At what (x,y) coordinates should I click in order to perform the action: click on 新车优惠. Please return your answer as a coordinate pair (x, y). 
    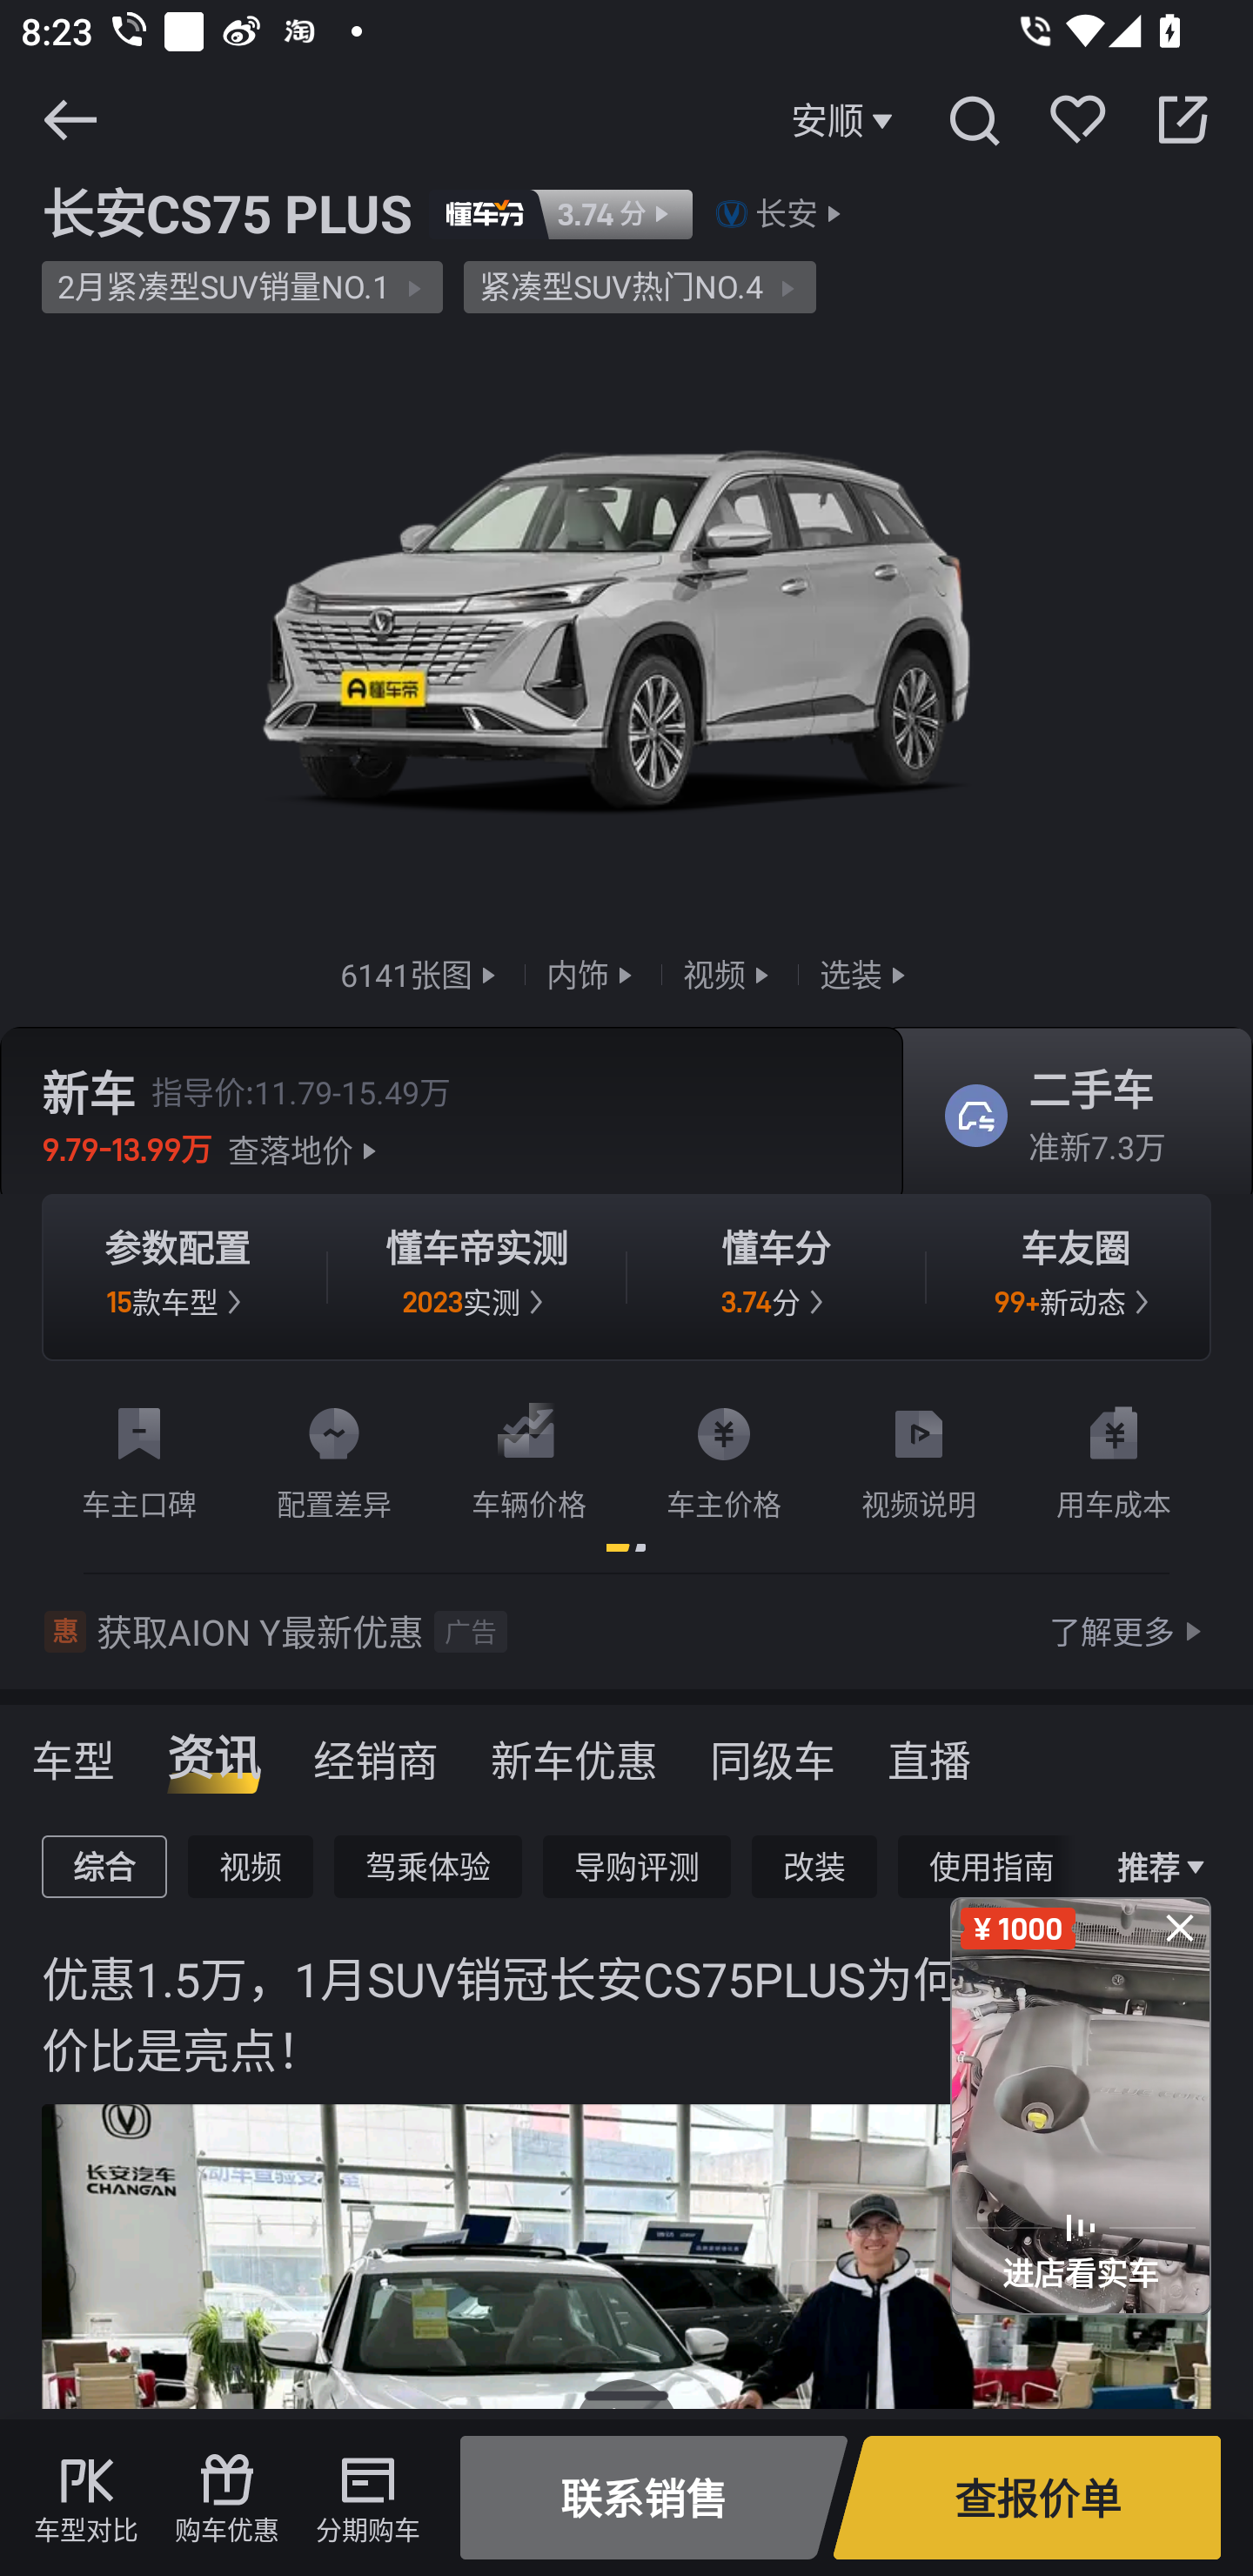
    Looking at the image, I should click on (574, 1750).